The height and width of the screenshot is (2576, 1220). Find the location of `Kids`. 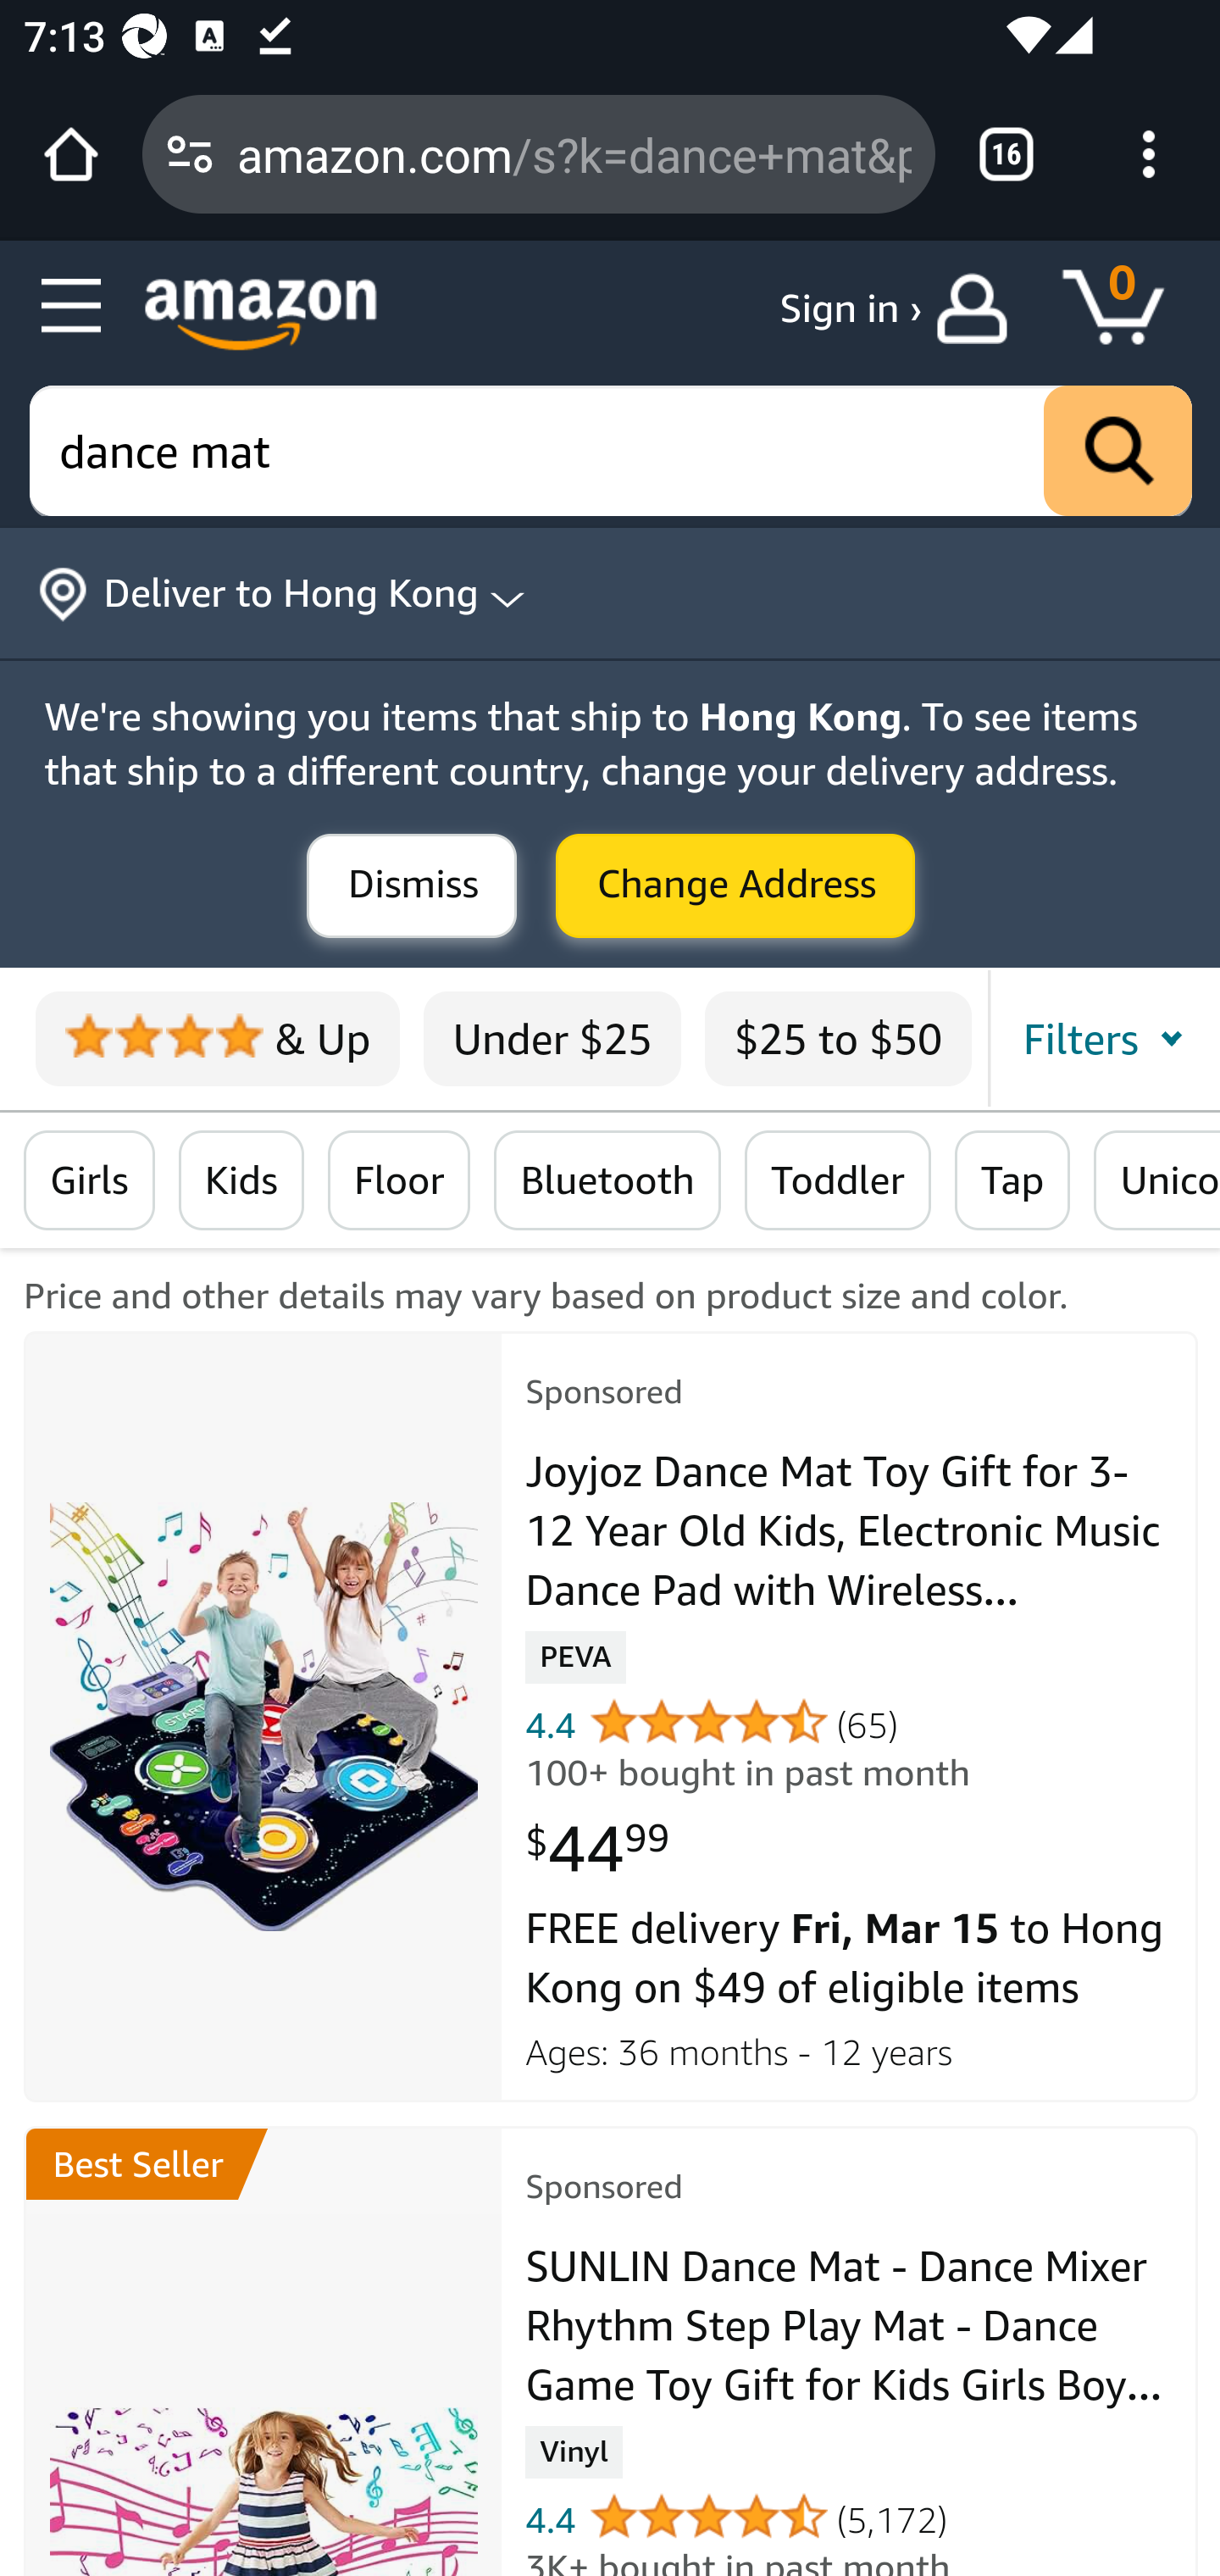

Kids is located at coordinates (241, 1181).